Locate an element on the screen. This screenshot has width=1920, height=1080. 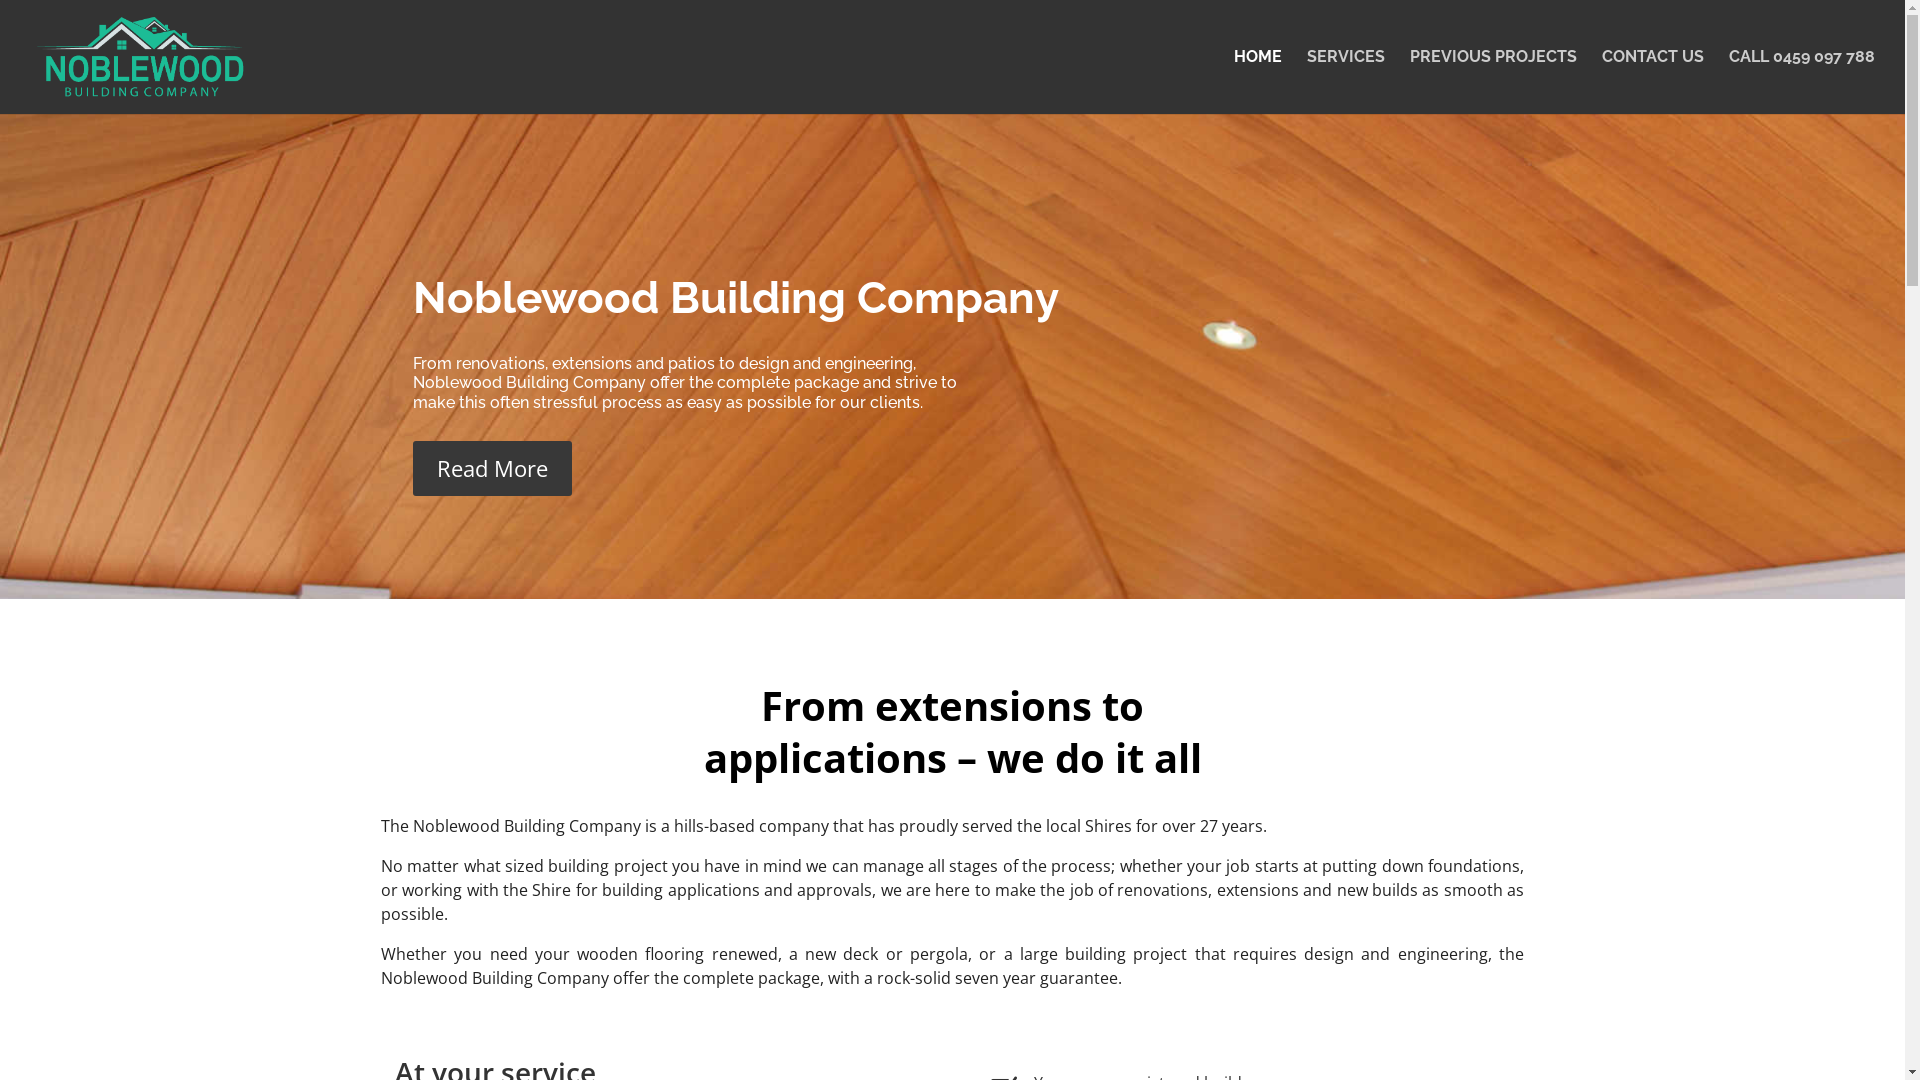
CALL 0459 097 788 is located at coordinates (1802, 82).